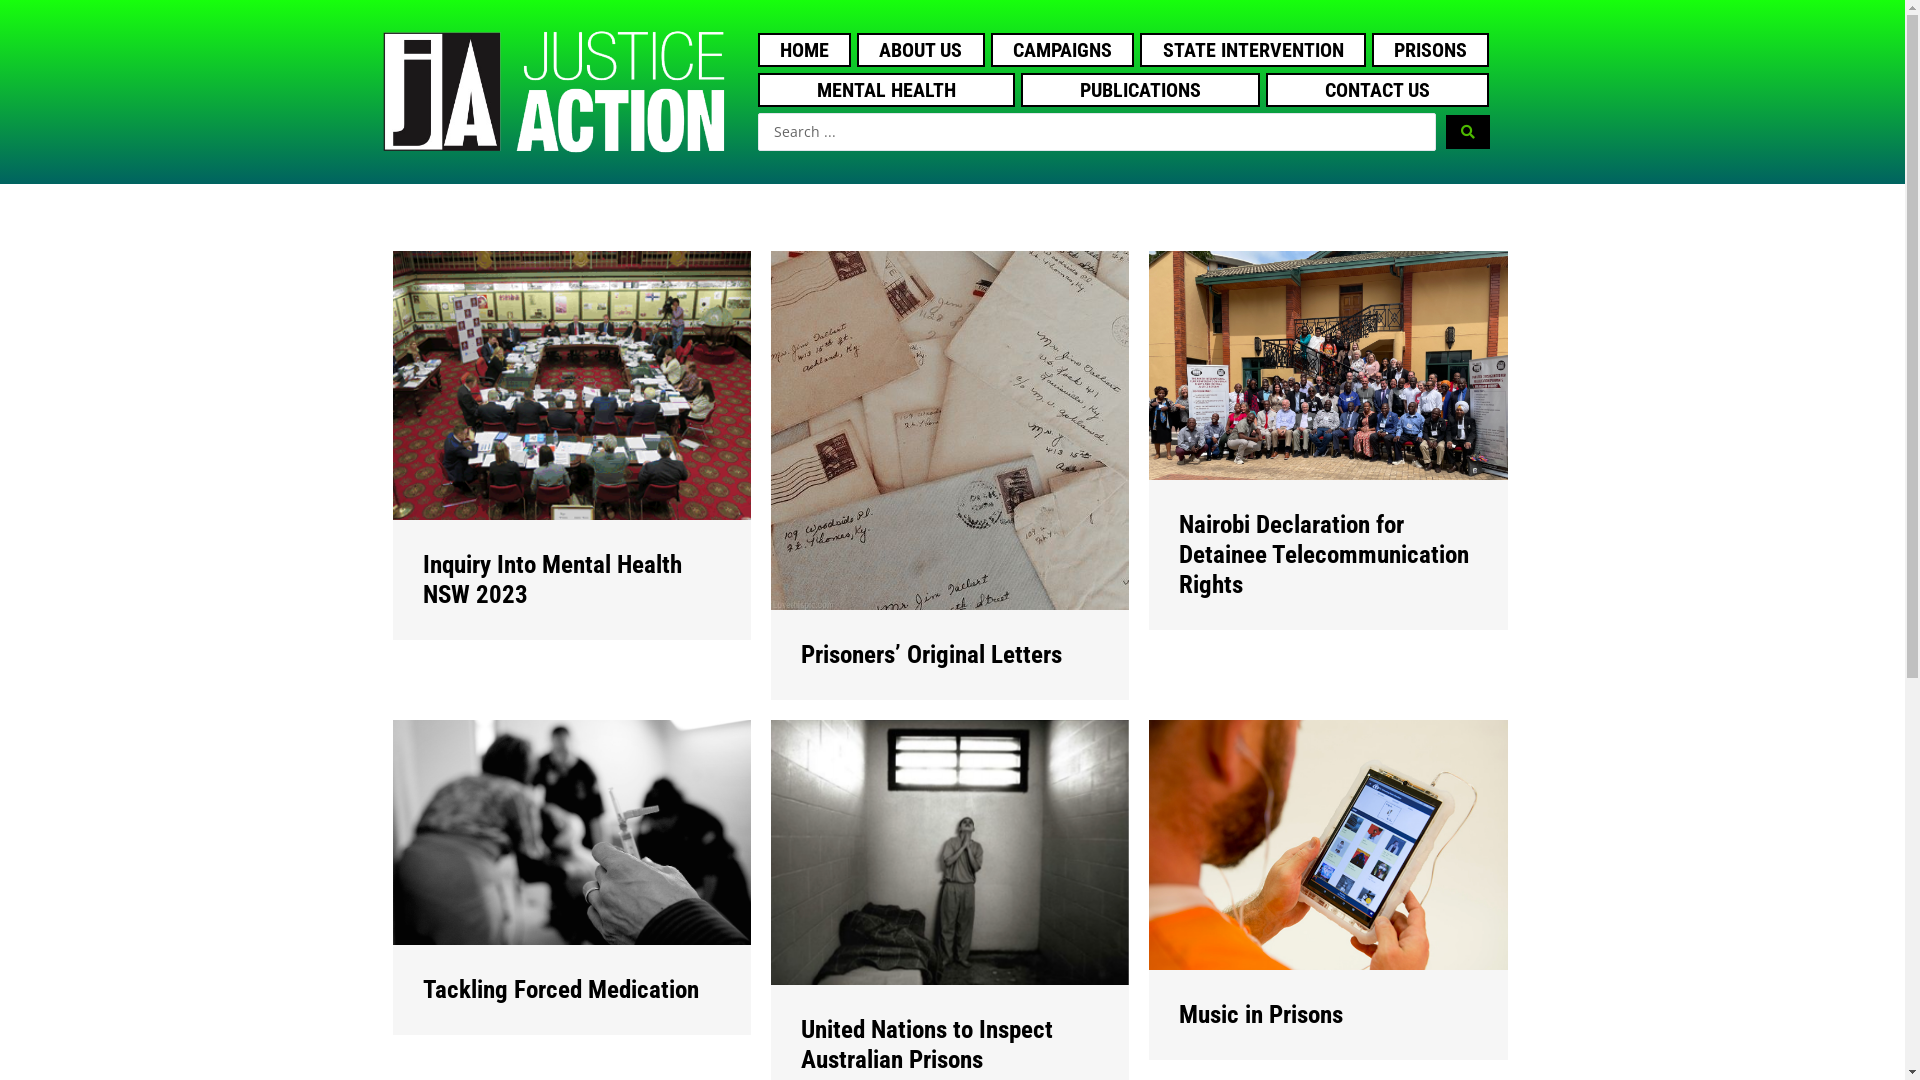 The image size is (1920, 1080). I want to click on Music in Prisons, so click(1328, 843).